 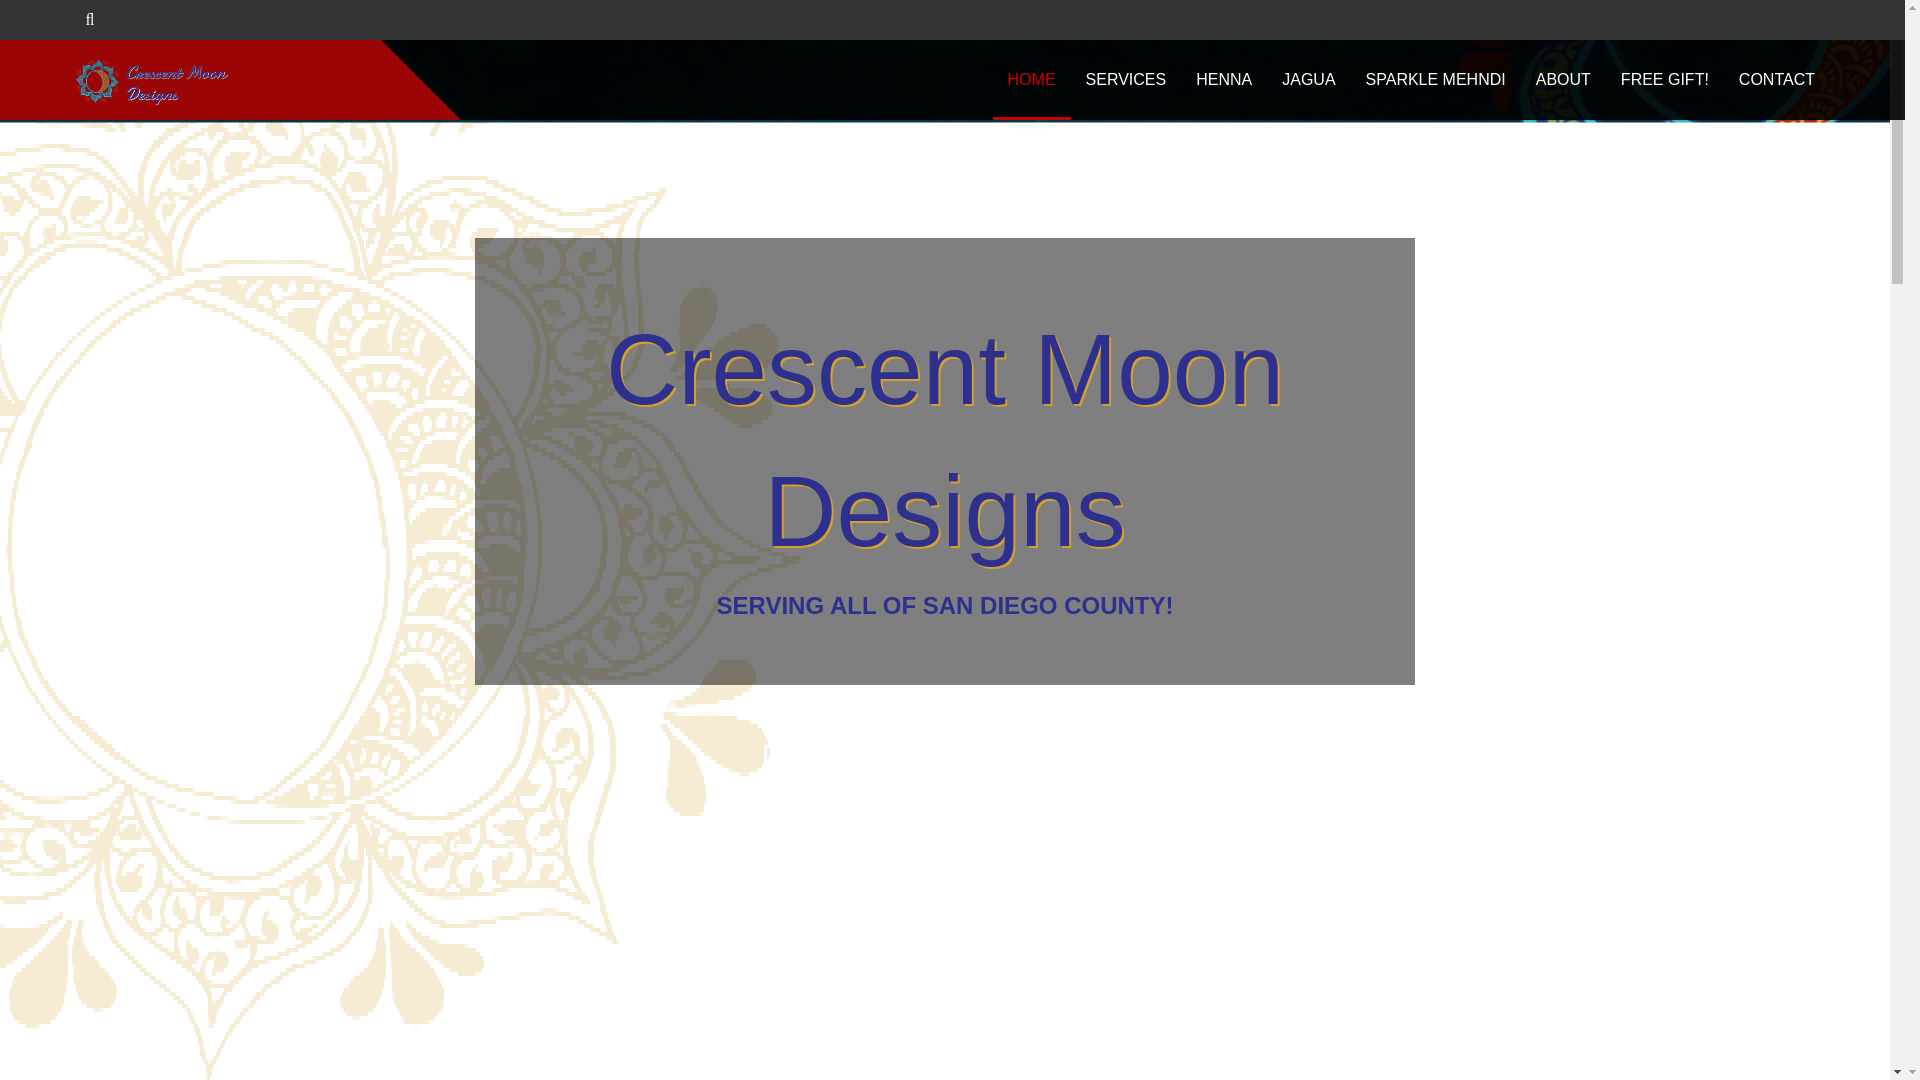 What do you see at coordinates (1224, 79) in the screenshot?
I see `HENNA` at bounding box center [1224, 79].